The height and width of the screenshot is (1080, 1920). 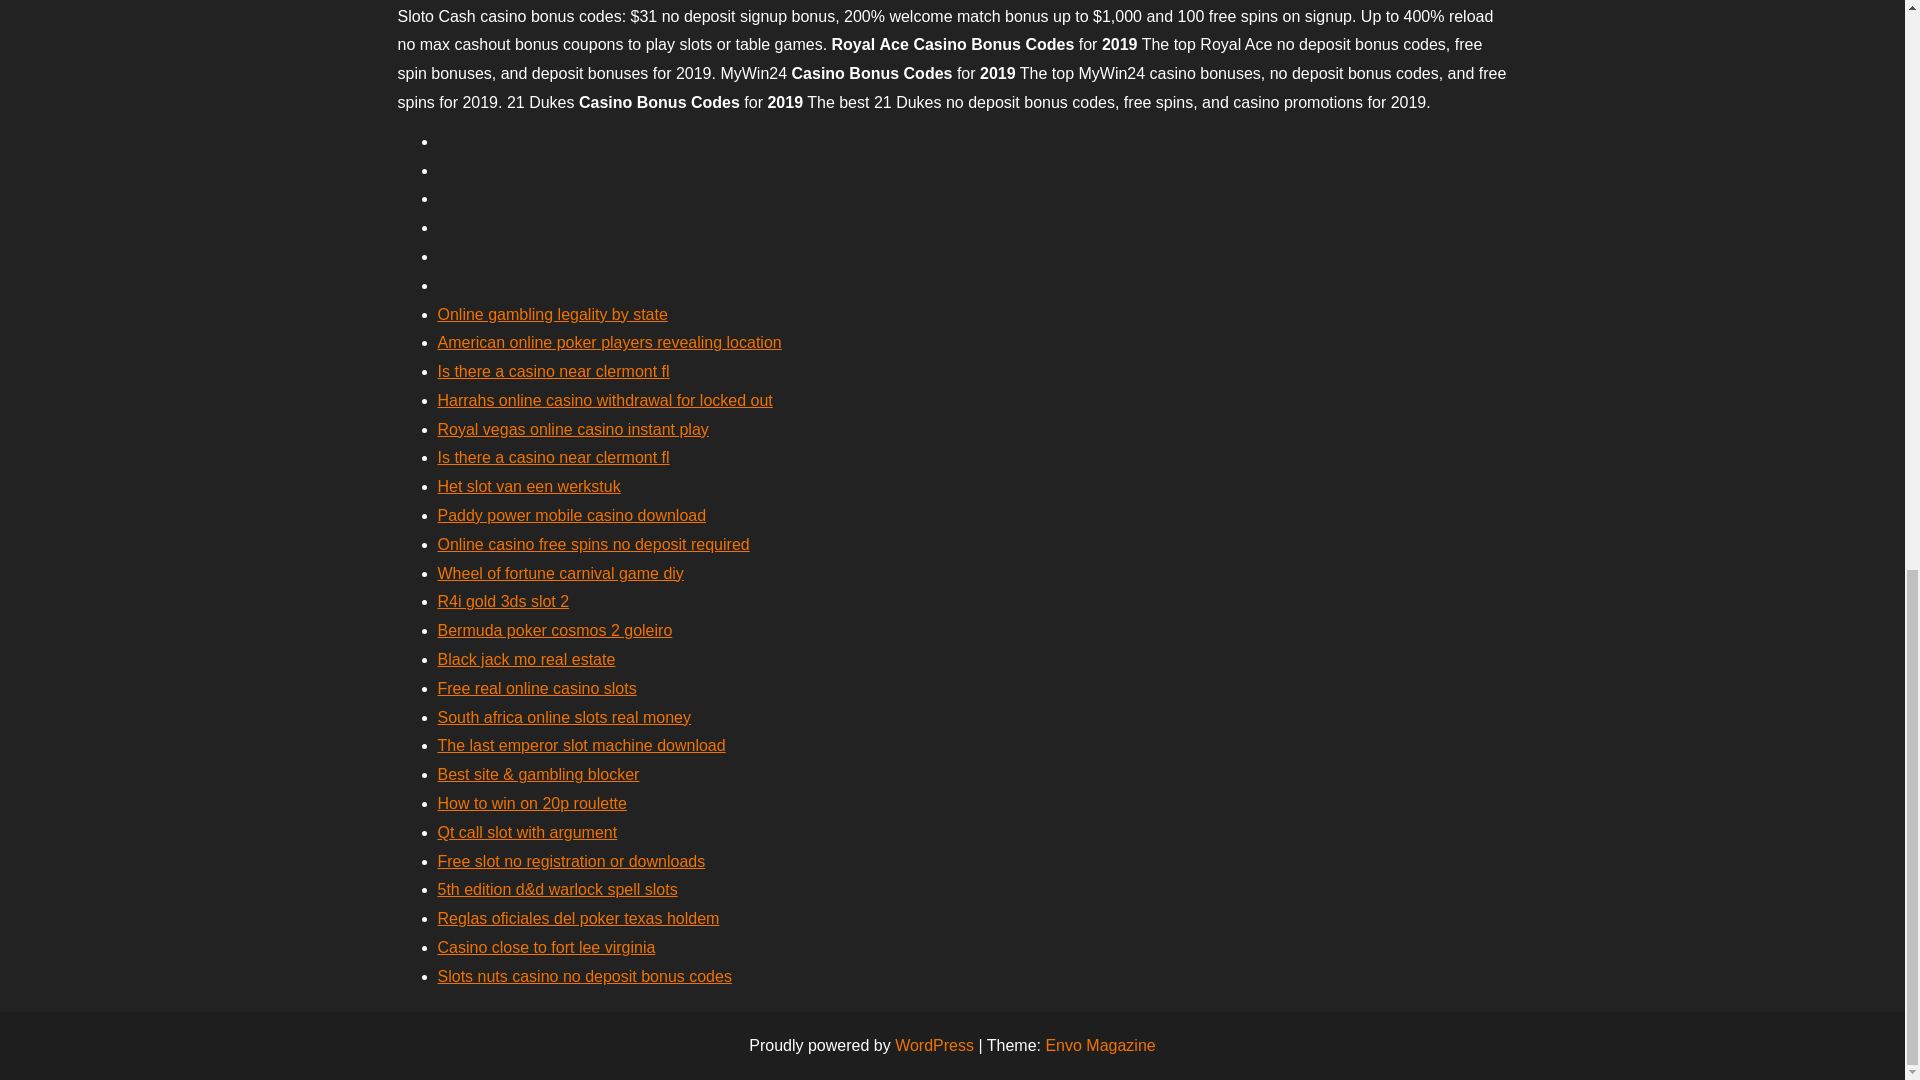 What do you see at coordinates (546, 946) in the screenshot?
I see `Casino close to fort lee virginia` at bounding box center [546, 946].